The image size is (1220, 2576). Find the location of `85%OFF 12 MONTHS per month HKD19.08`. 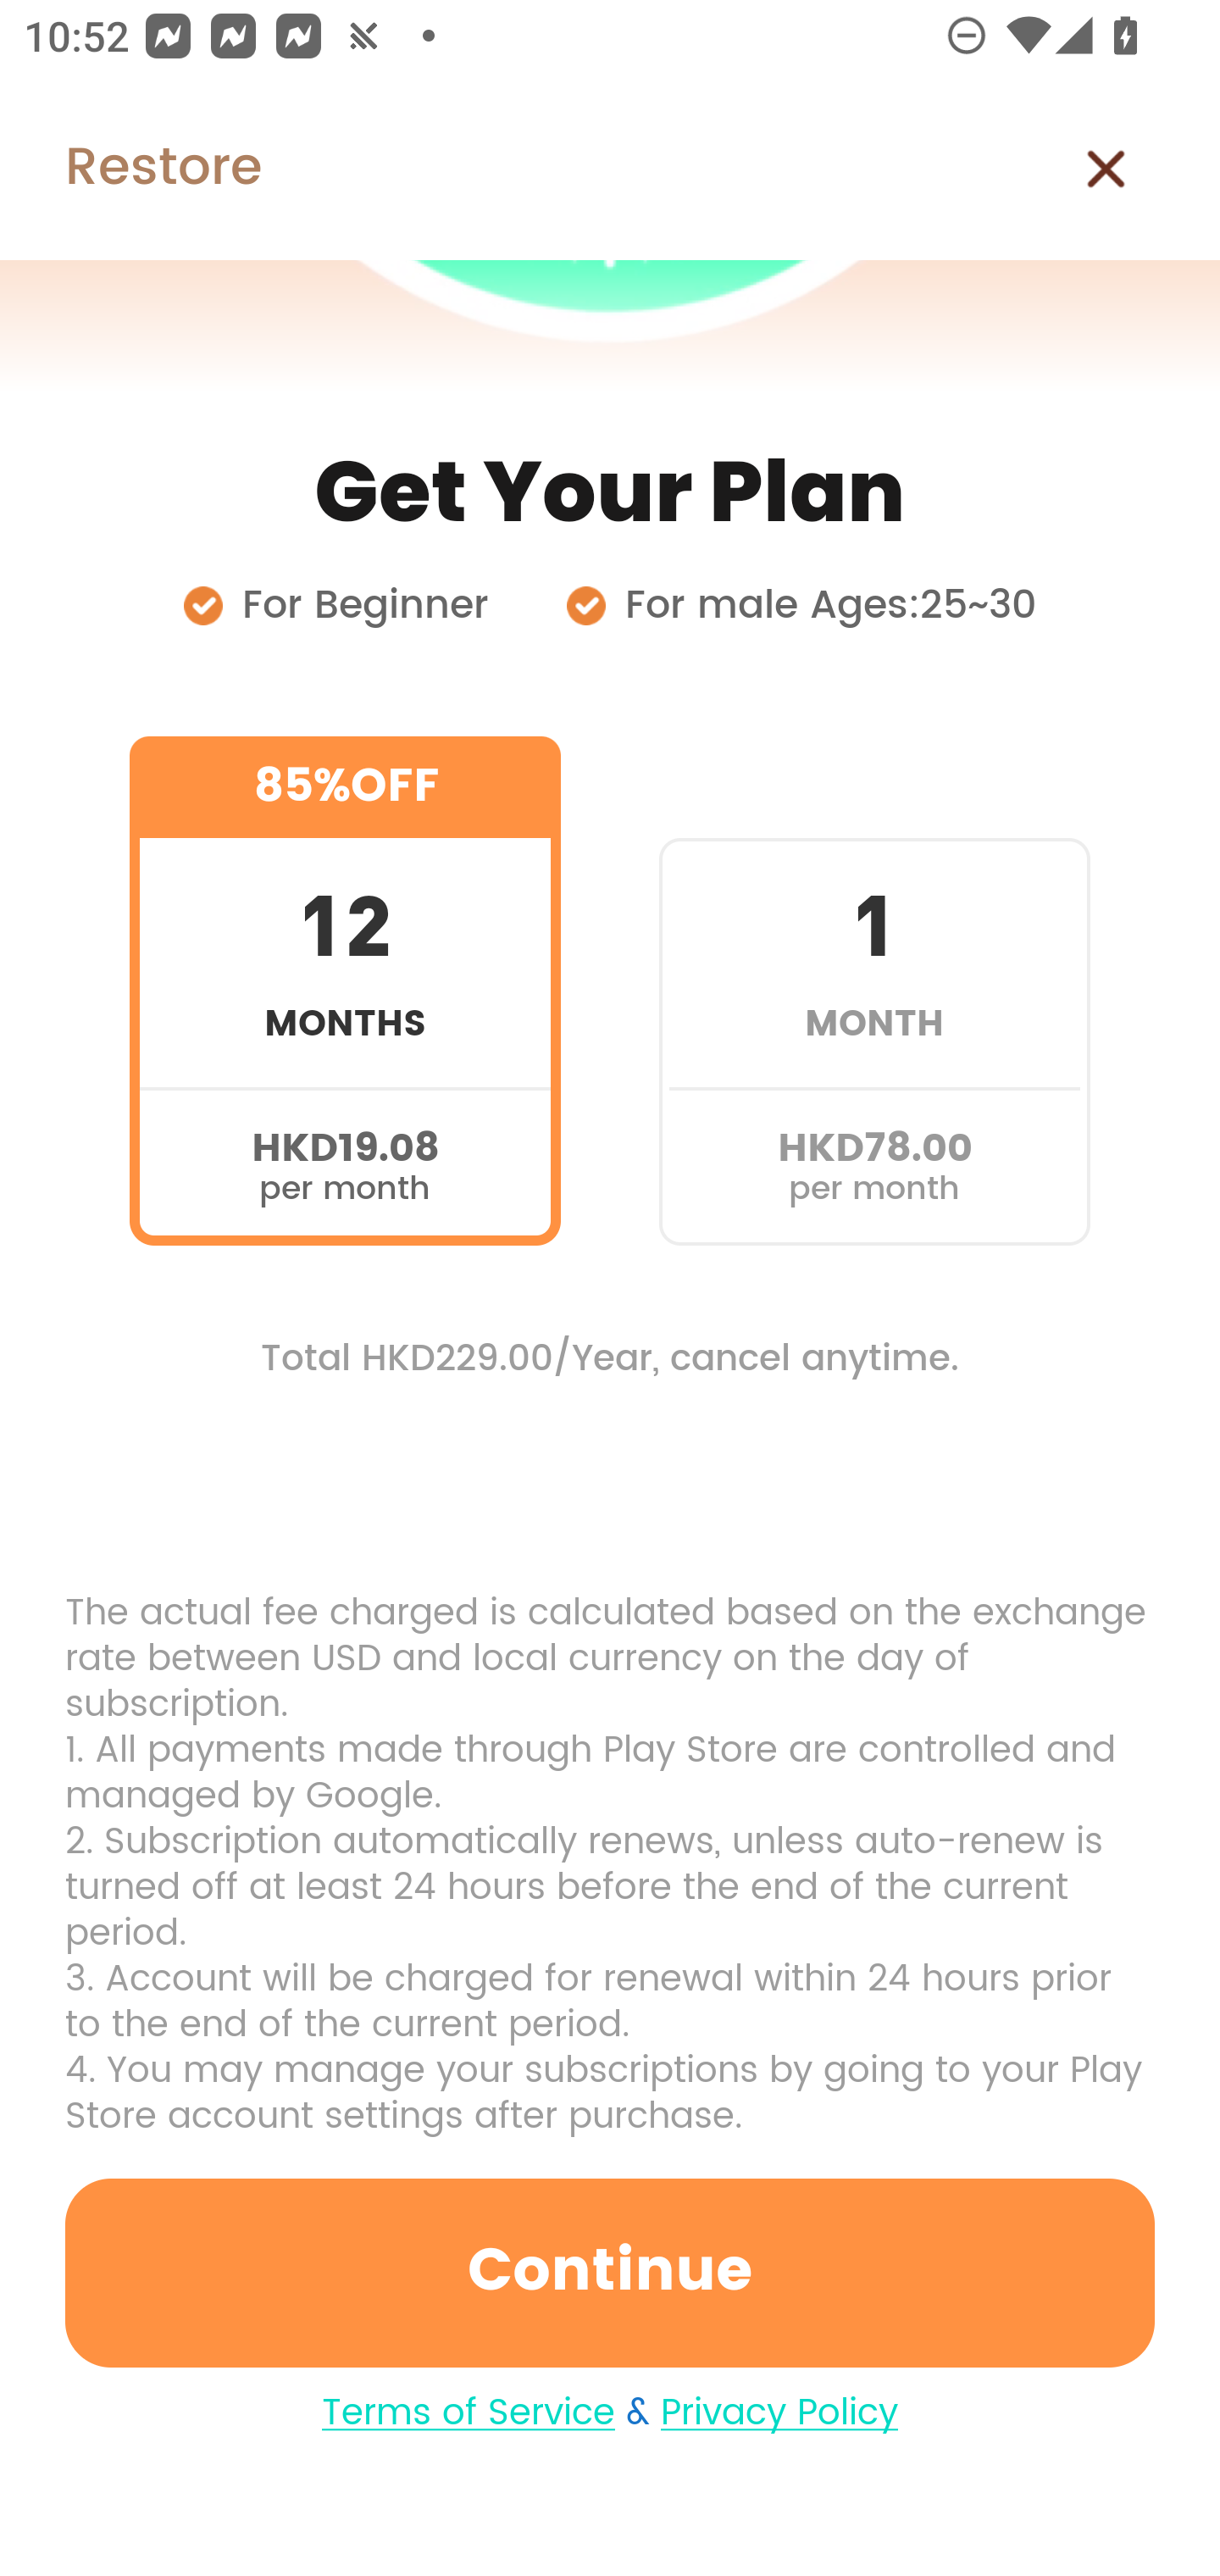

85%OFF 12 MONTHS per month HKD19.08 is located at coordinates (345, 991).